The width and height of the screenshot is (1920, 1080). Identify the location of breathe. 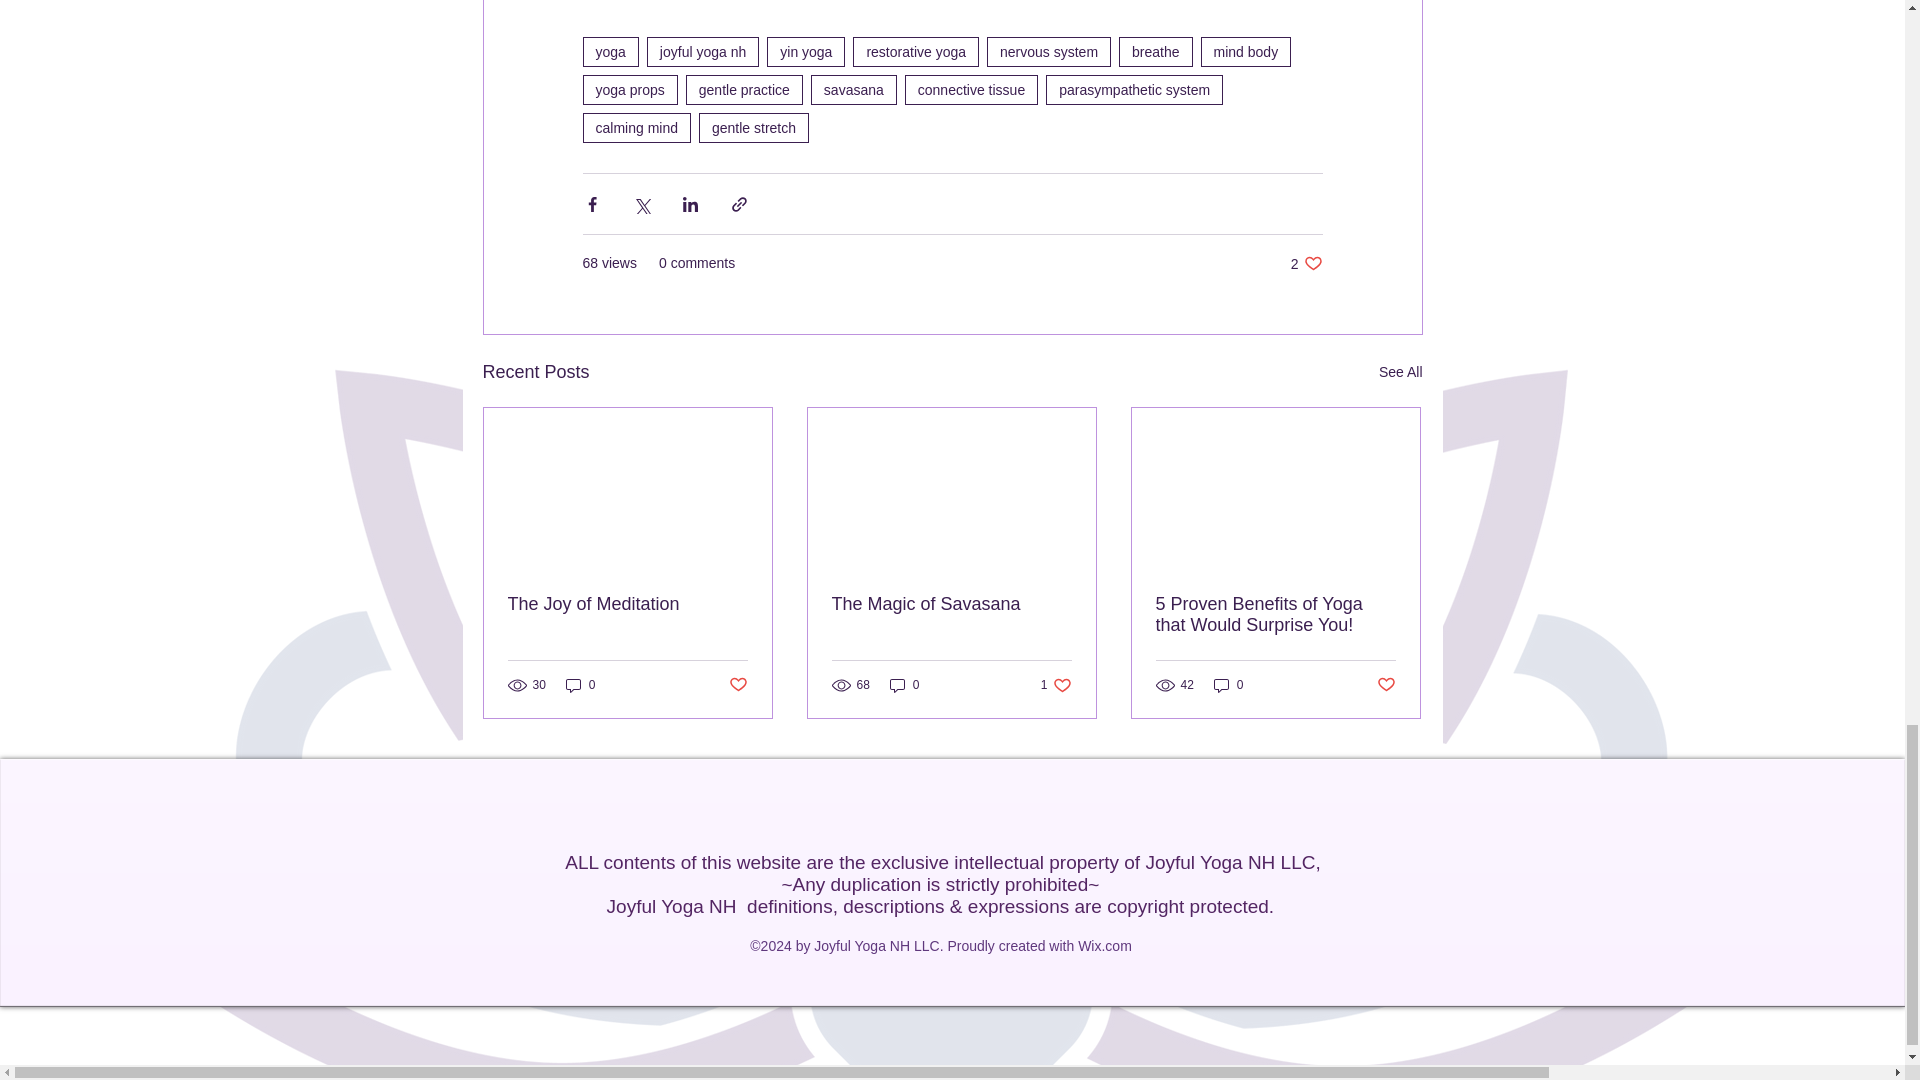
(1156, 51).